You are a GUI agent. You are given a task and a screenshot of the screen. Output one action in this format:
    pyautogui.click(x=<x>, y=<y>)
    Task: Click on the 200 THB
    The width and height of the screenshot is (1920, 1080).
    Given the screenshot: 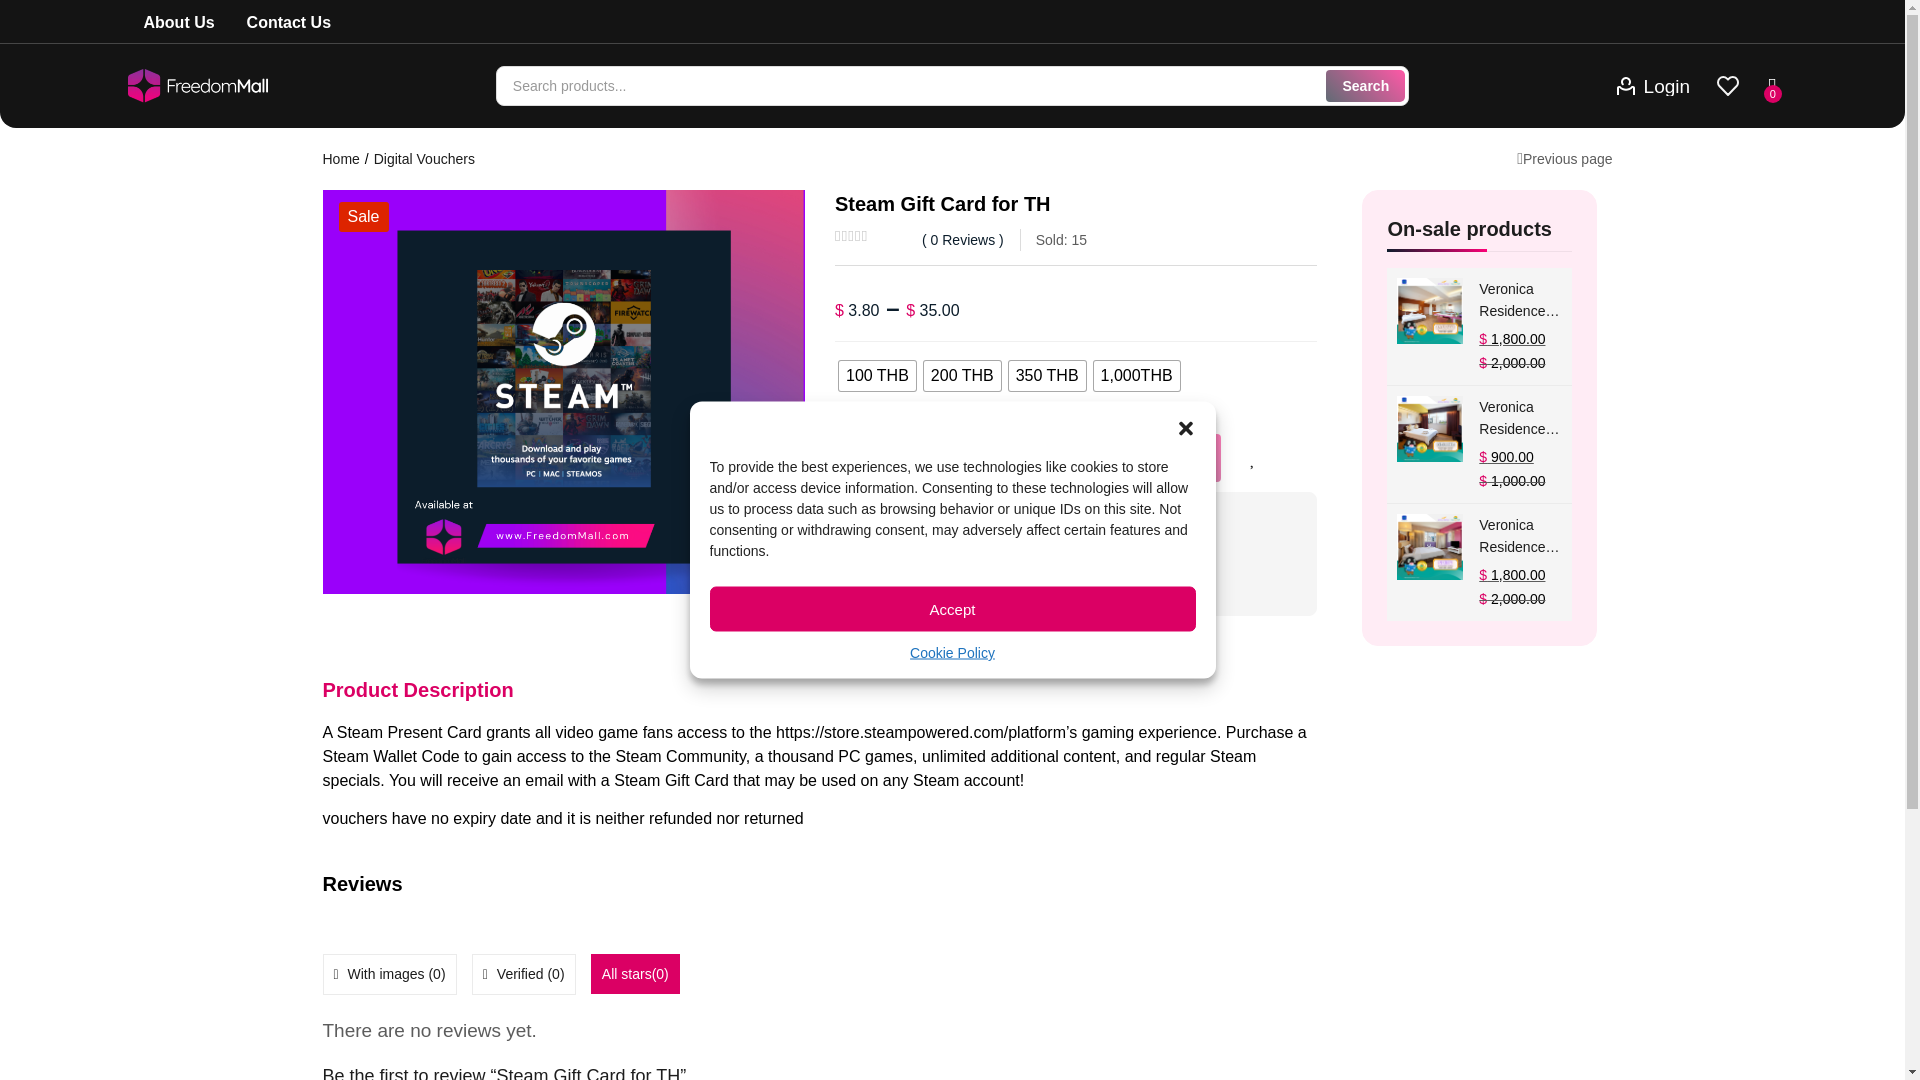 What is the action you would take?
    pyautogui.click(x=962, y=375)
    